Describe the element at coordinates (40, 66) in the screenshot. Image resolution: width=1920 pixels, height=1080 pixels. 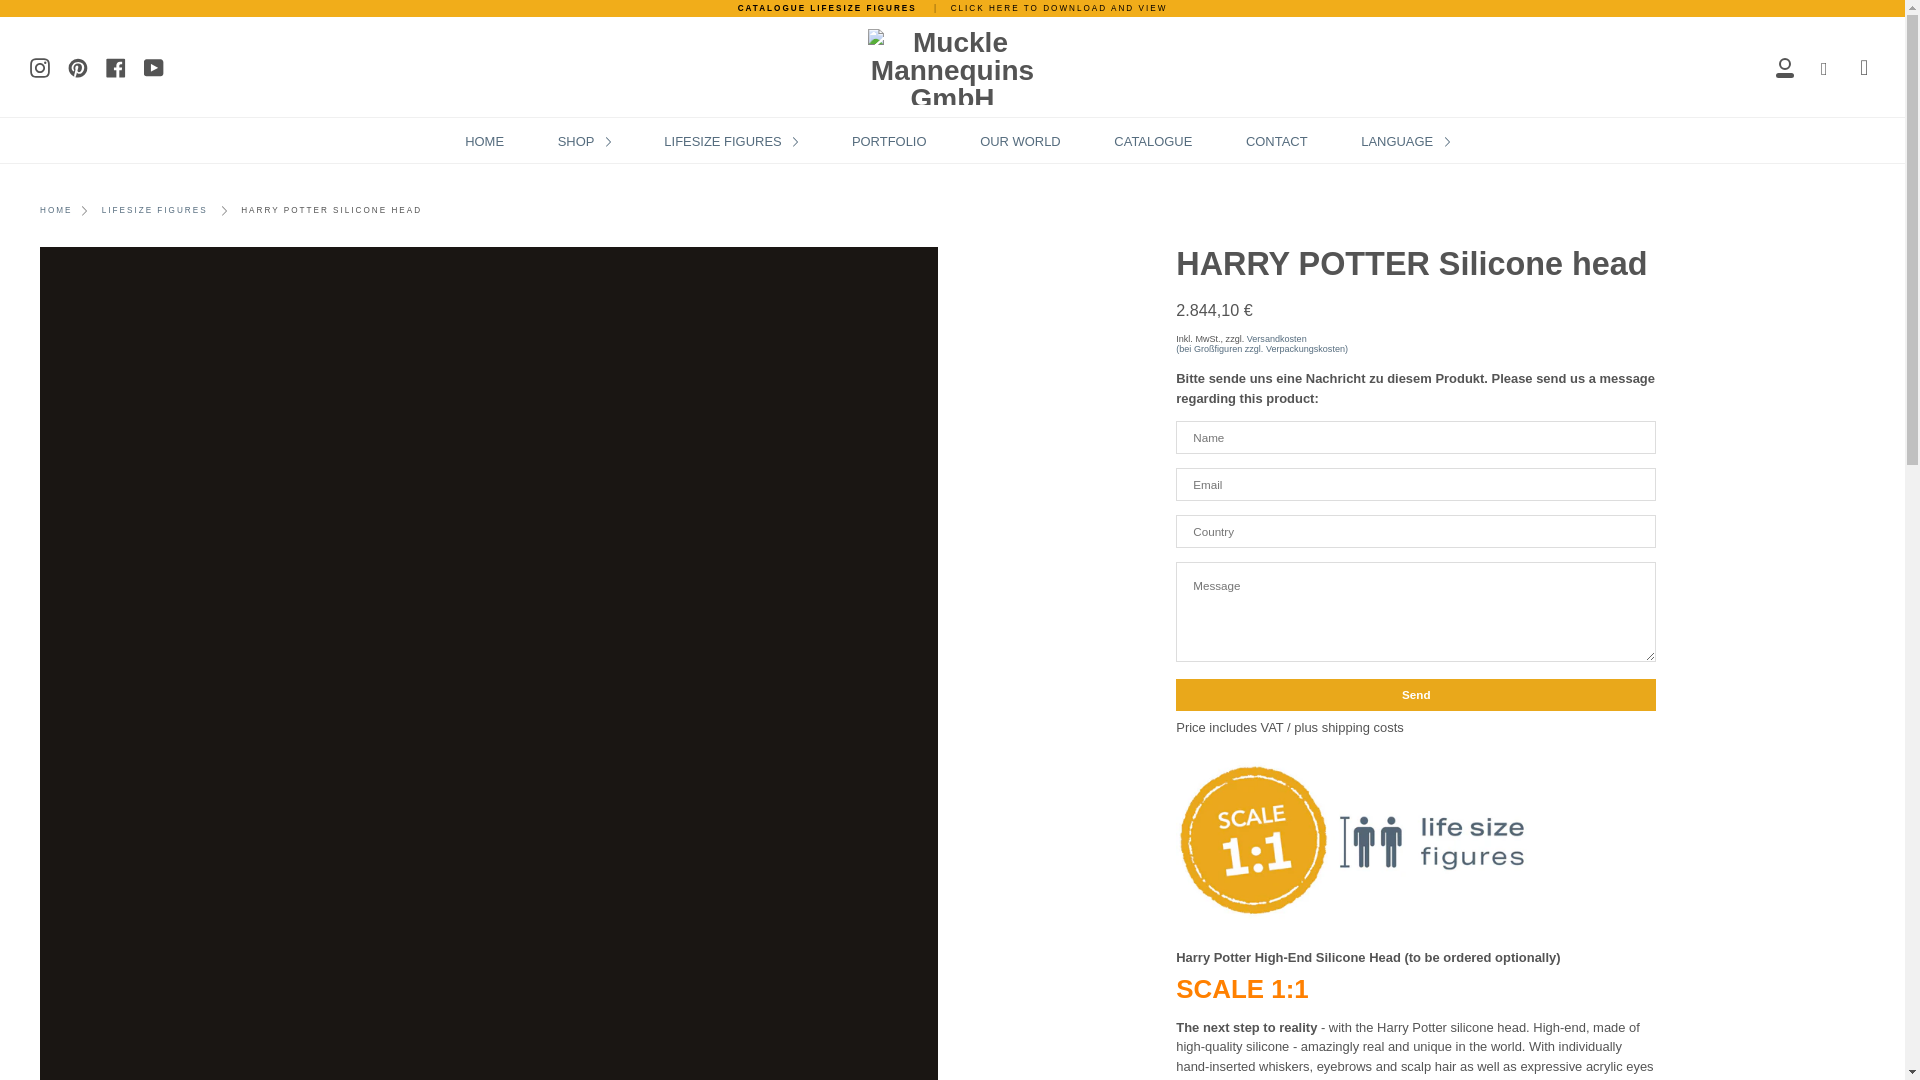
I see `Muckle Mannequins GmbH on Instagram` at that location.